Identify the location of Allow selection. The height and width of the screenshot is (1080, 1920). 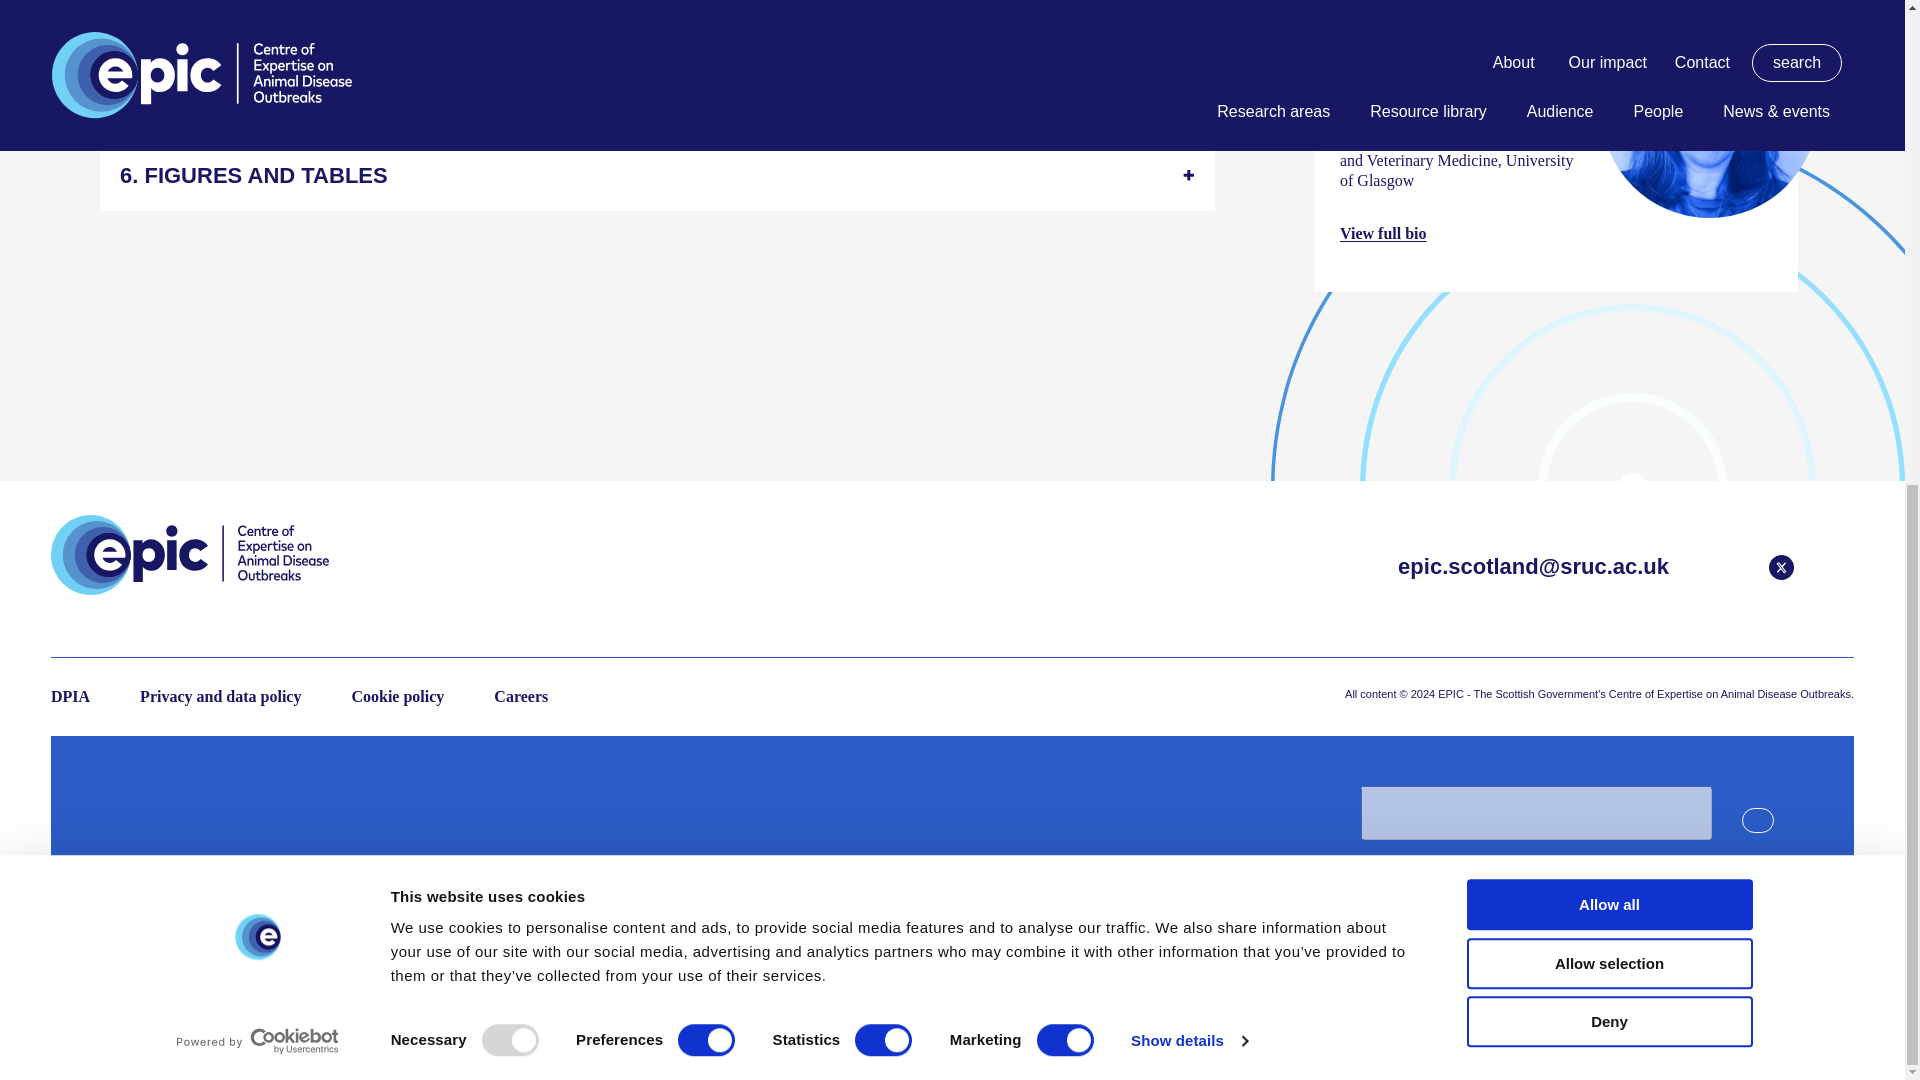
(1608, 87).